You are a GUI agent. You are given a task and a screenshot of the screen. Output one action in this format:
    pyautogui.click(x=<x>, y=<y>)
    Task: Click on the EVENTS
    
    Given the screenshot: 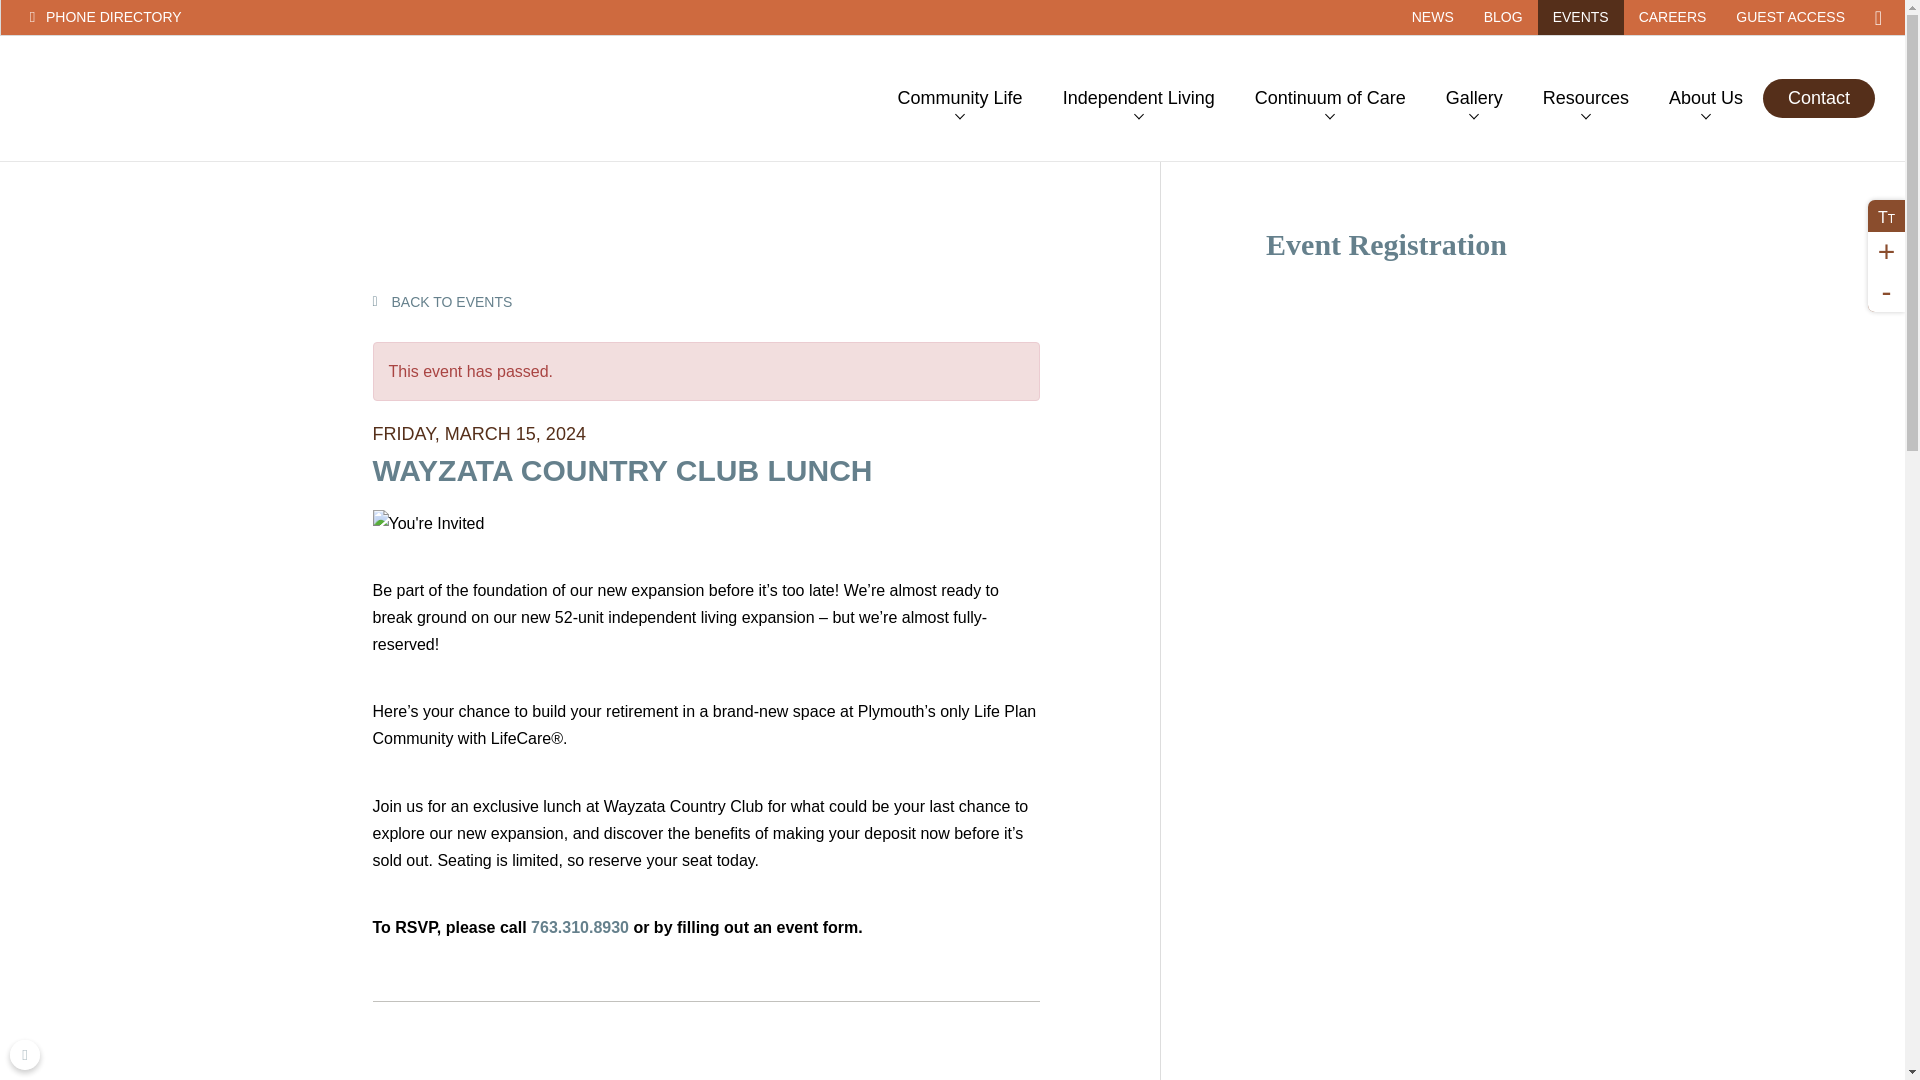 What is the action you would take?
    pyautogui.click(x=1580, y=17)
    